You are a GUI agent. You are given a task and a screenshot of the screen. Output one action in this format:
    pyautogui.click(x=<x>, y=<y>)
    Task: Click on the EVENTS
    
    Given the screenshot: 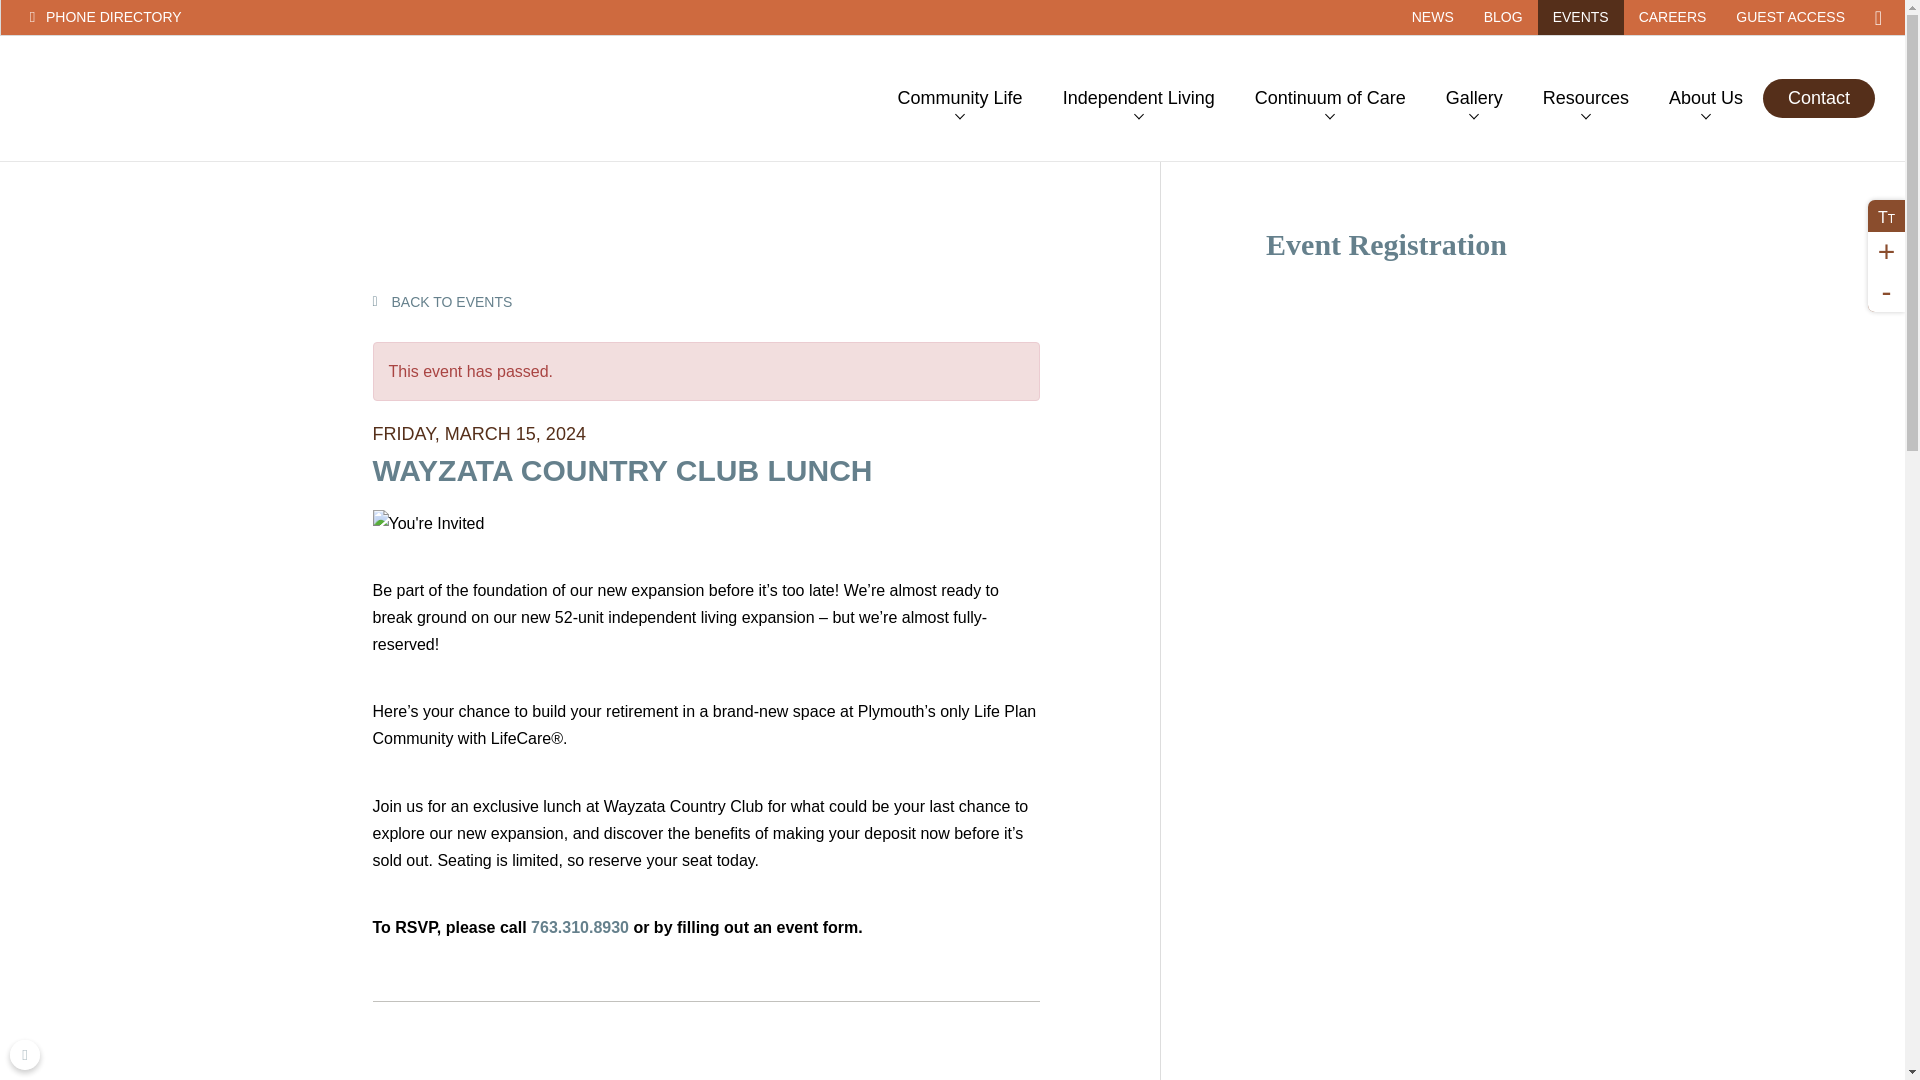 What is the action you would take?
    pyautogui.click(x=1580, y=17)
    